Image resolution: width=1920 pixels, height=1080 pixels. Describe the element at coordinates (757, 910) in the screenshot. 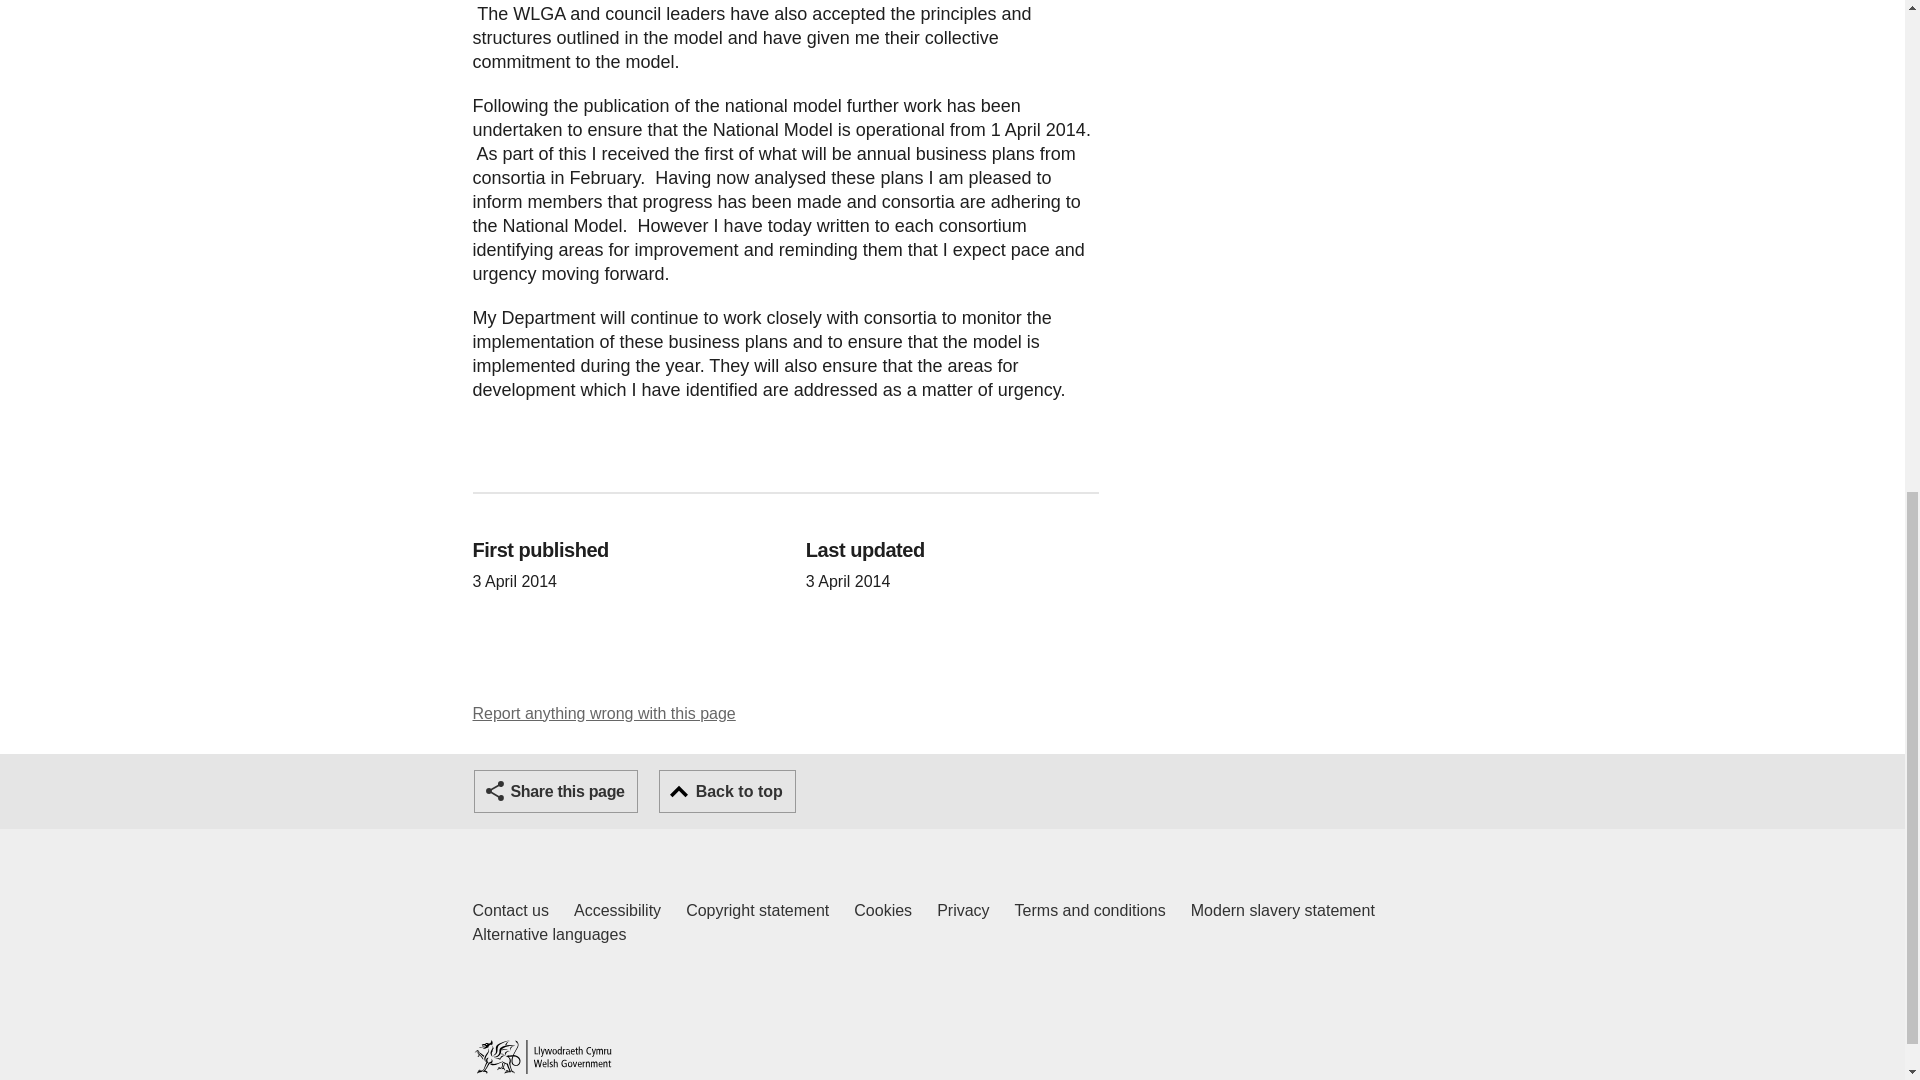

I see `Report anything wrong with this page` at that location.